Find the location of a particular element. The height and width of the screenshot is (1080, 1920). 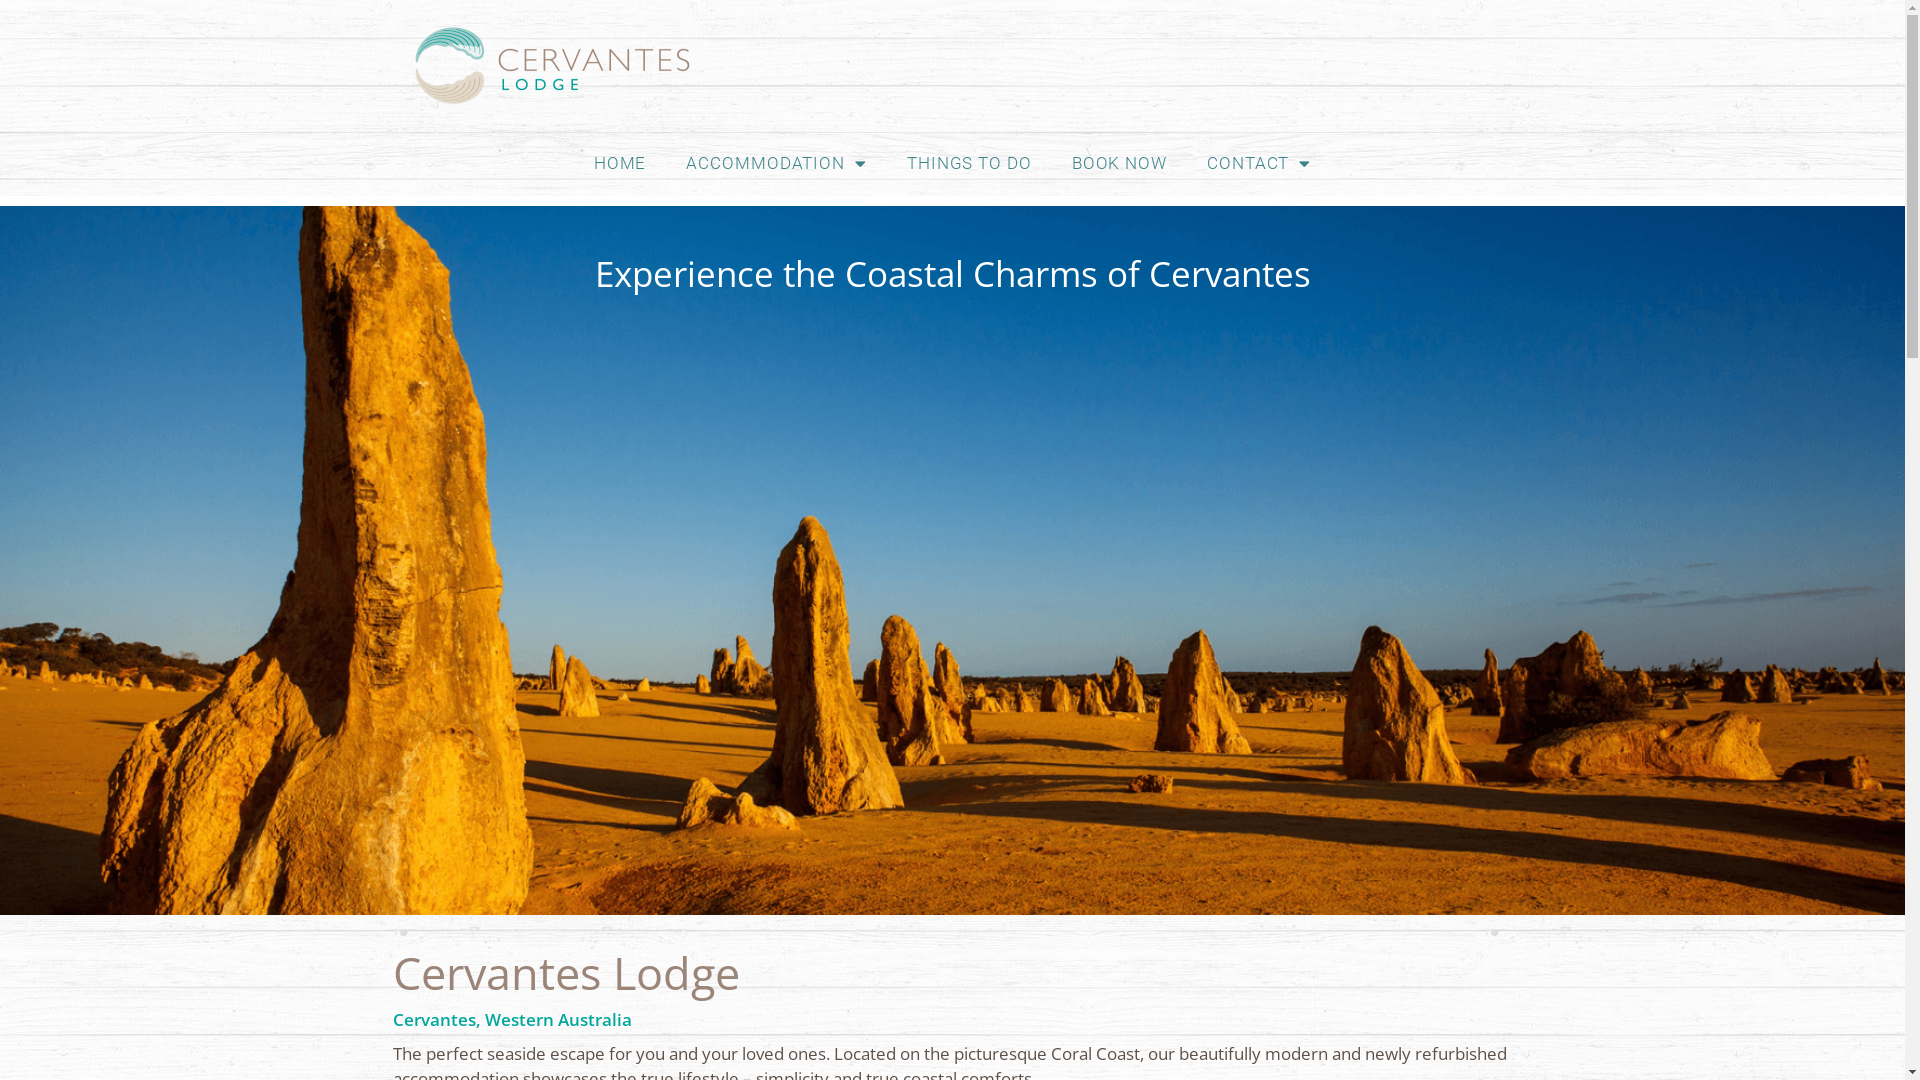

THINGS TO DO is located at coordinates (970, 163).